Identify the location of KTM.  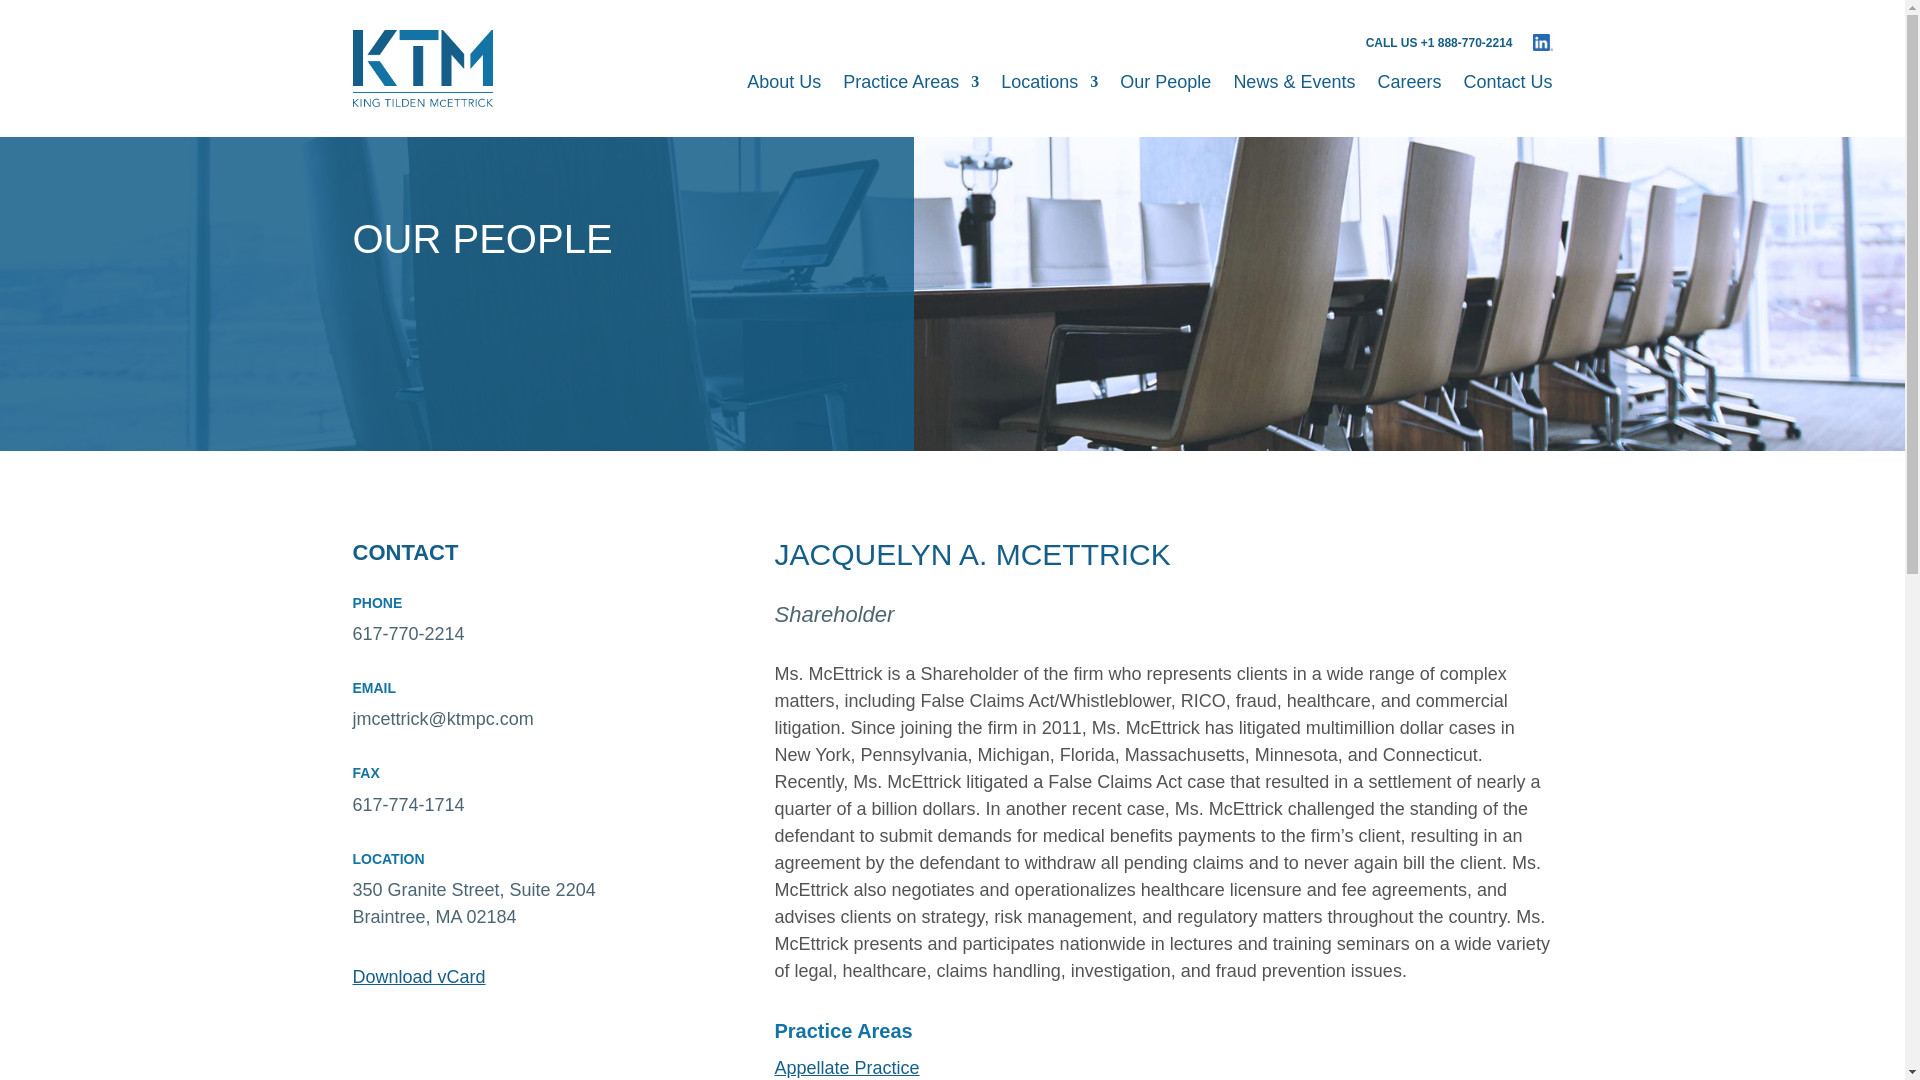
(421, 68).